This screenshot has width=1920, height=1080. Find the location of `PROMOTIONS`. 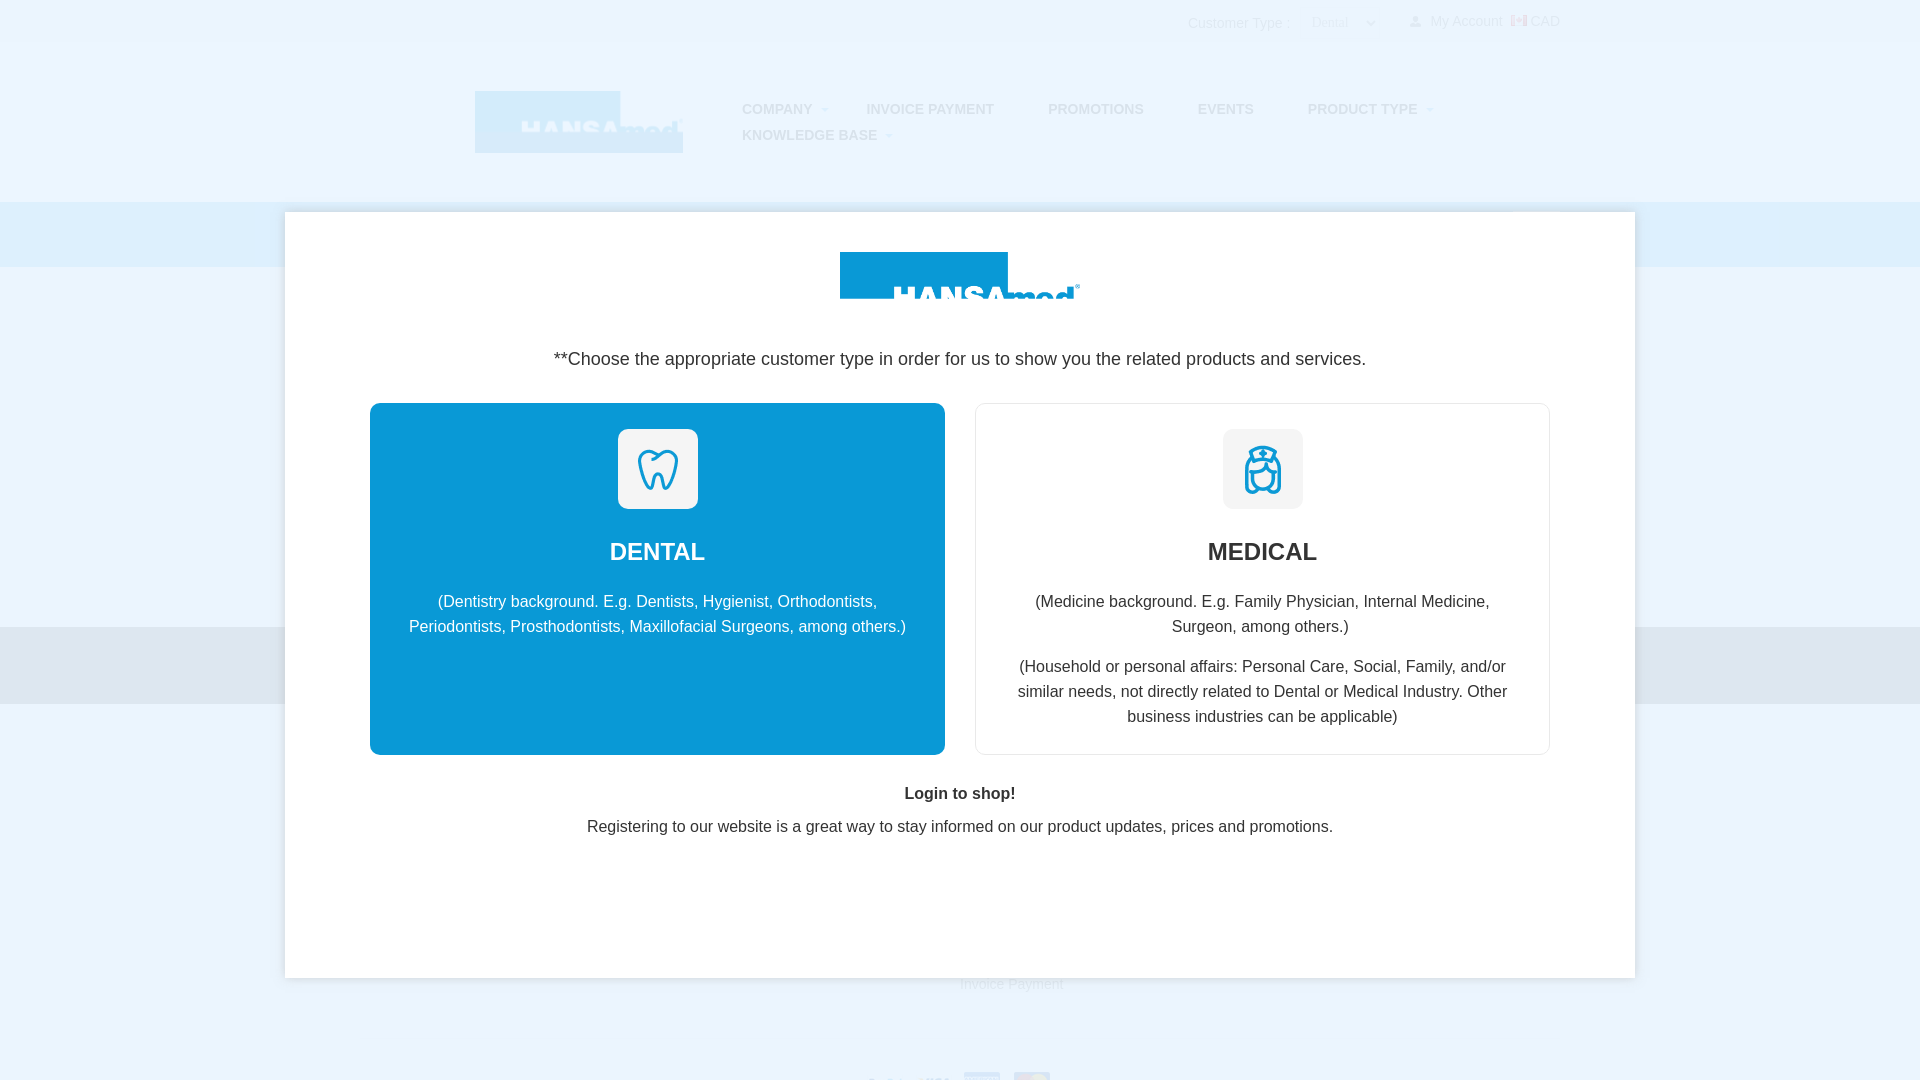

PROMOTIONS is located at coordinates (1096, 109).